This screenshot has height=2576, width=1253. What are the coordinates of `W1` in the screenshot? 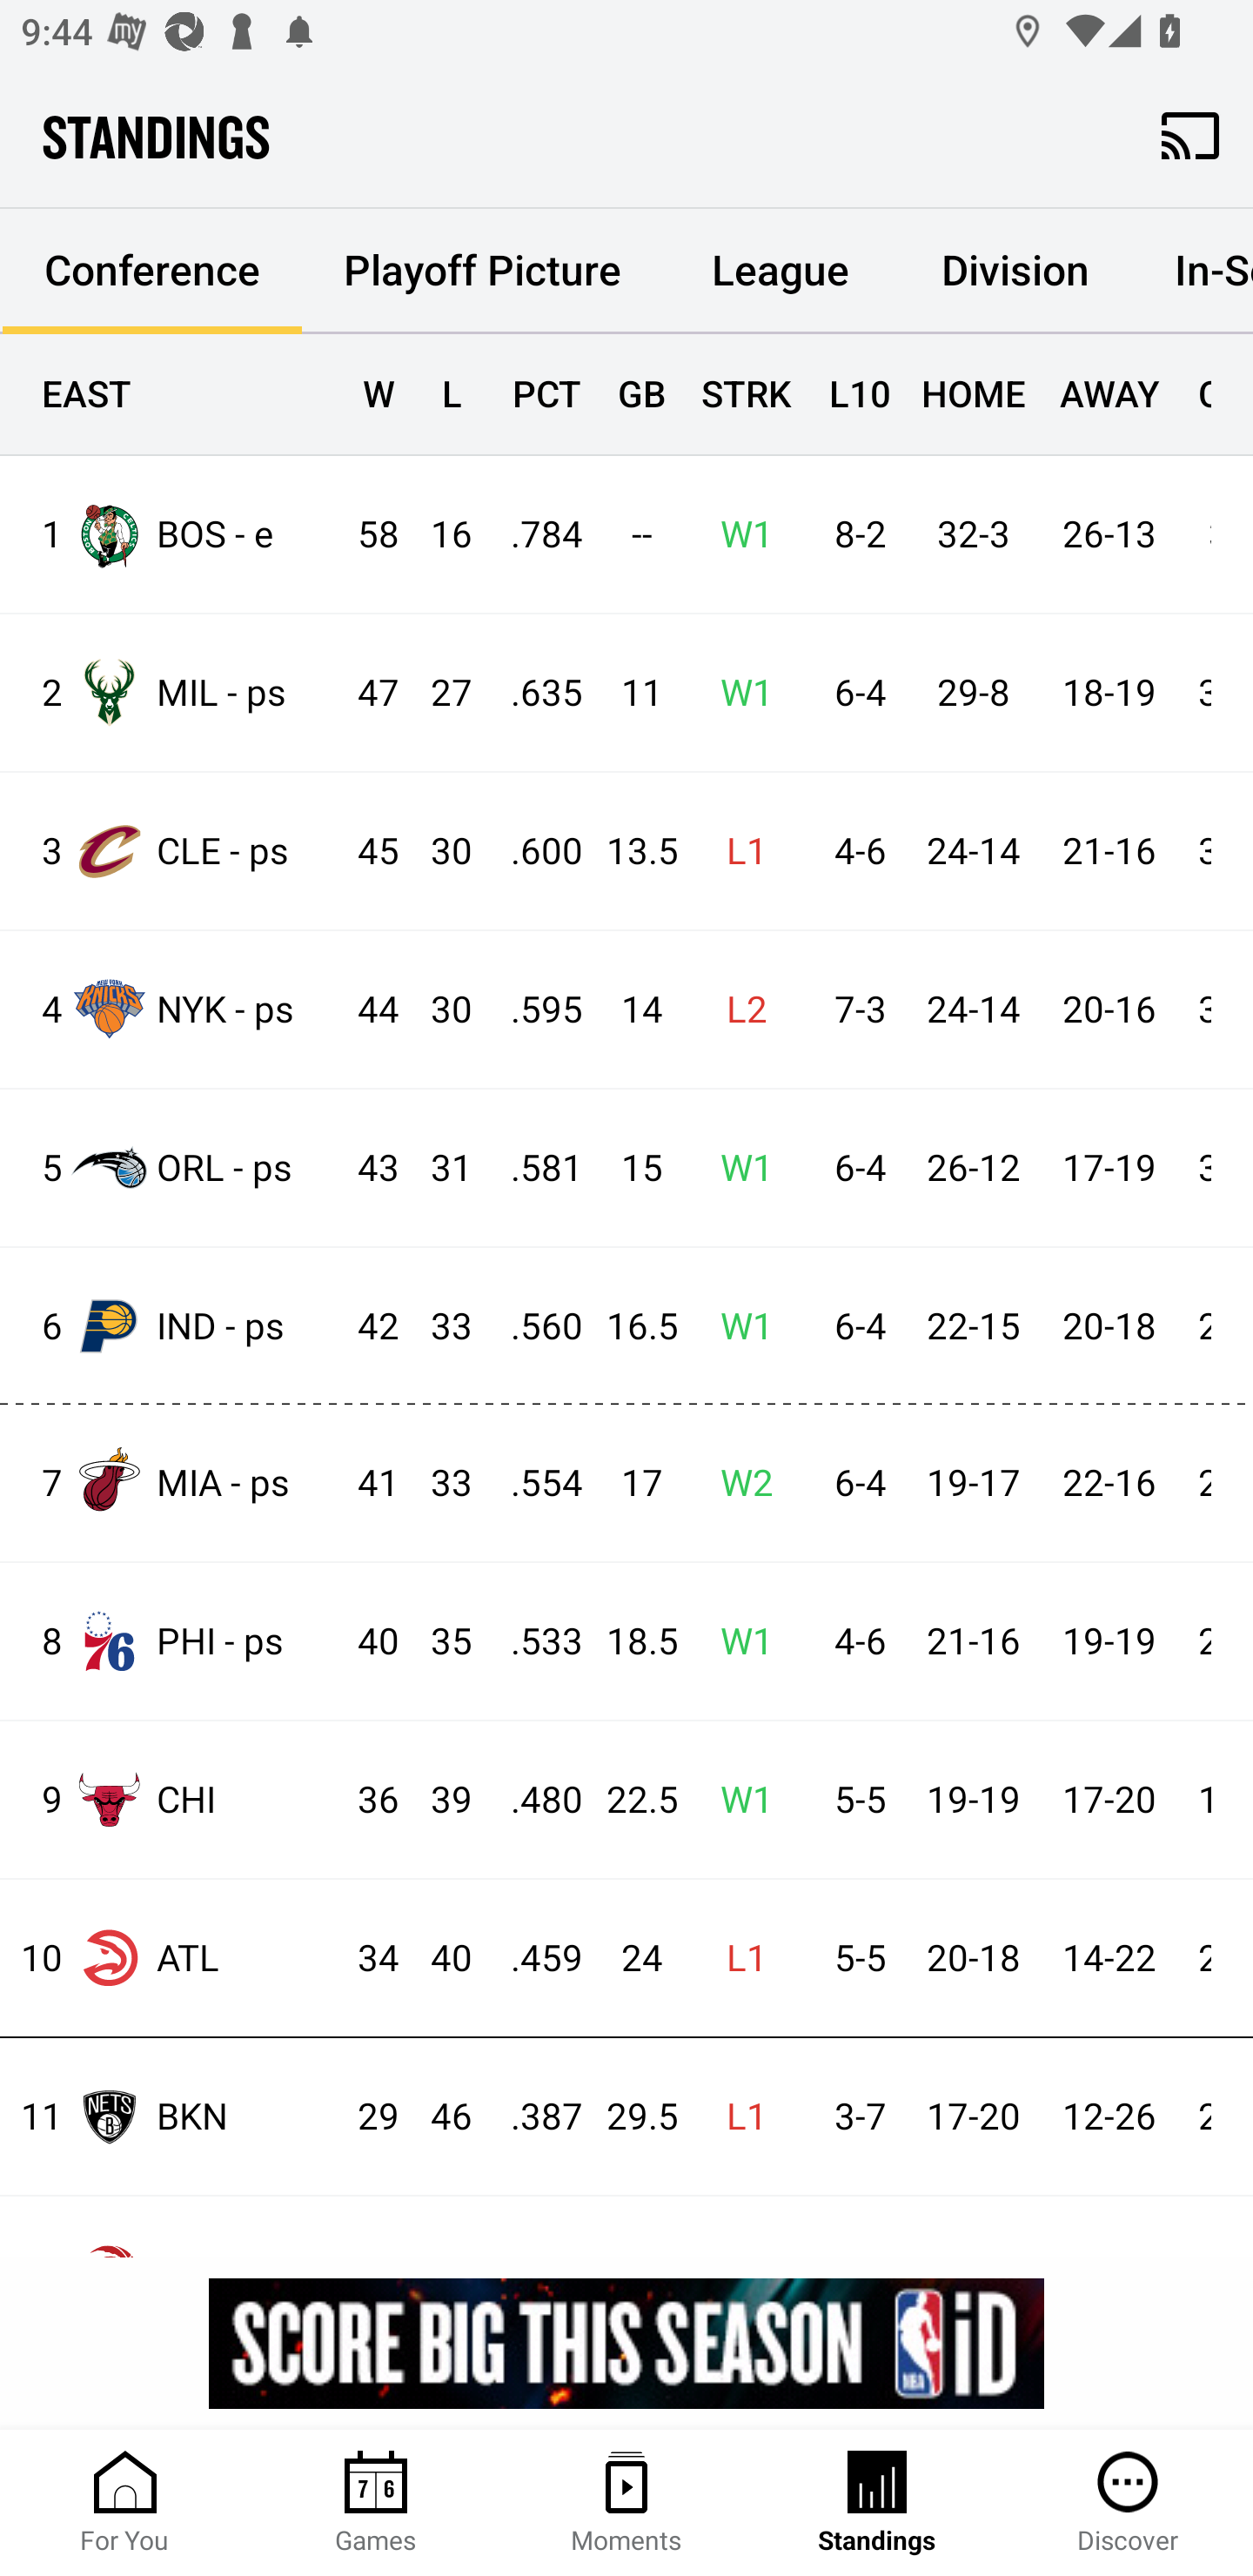 It's located at (738, 1328).